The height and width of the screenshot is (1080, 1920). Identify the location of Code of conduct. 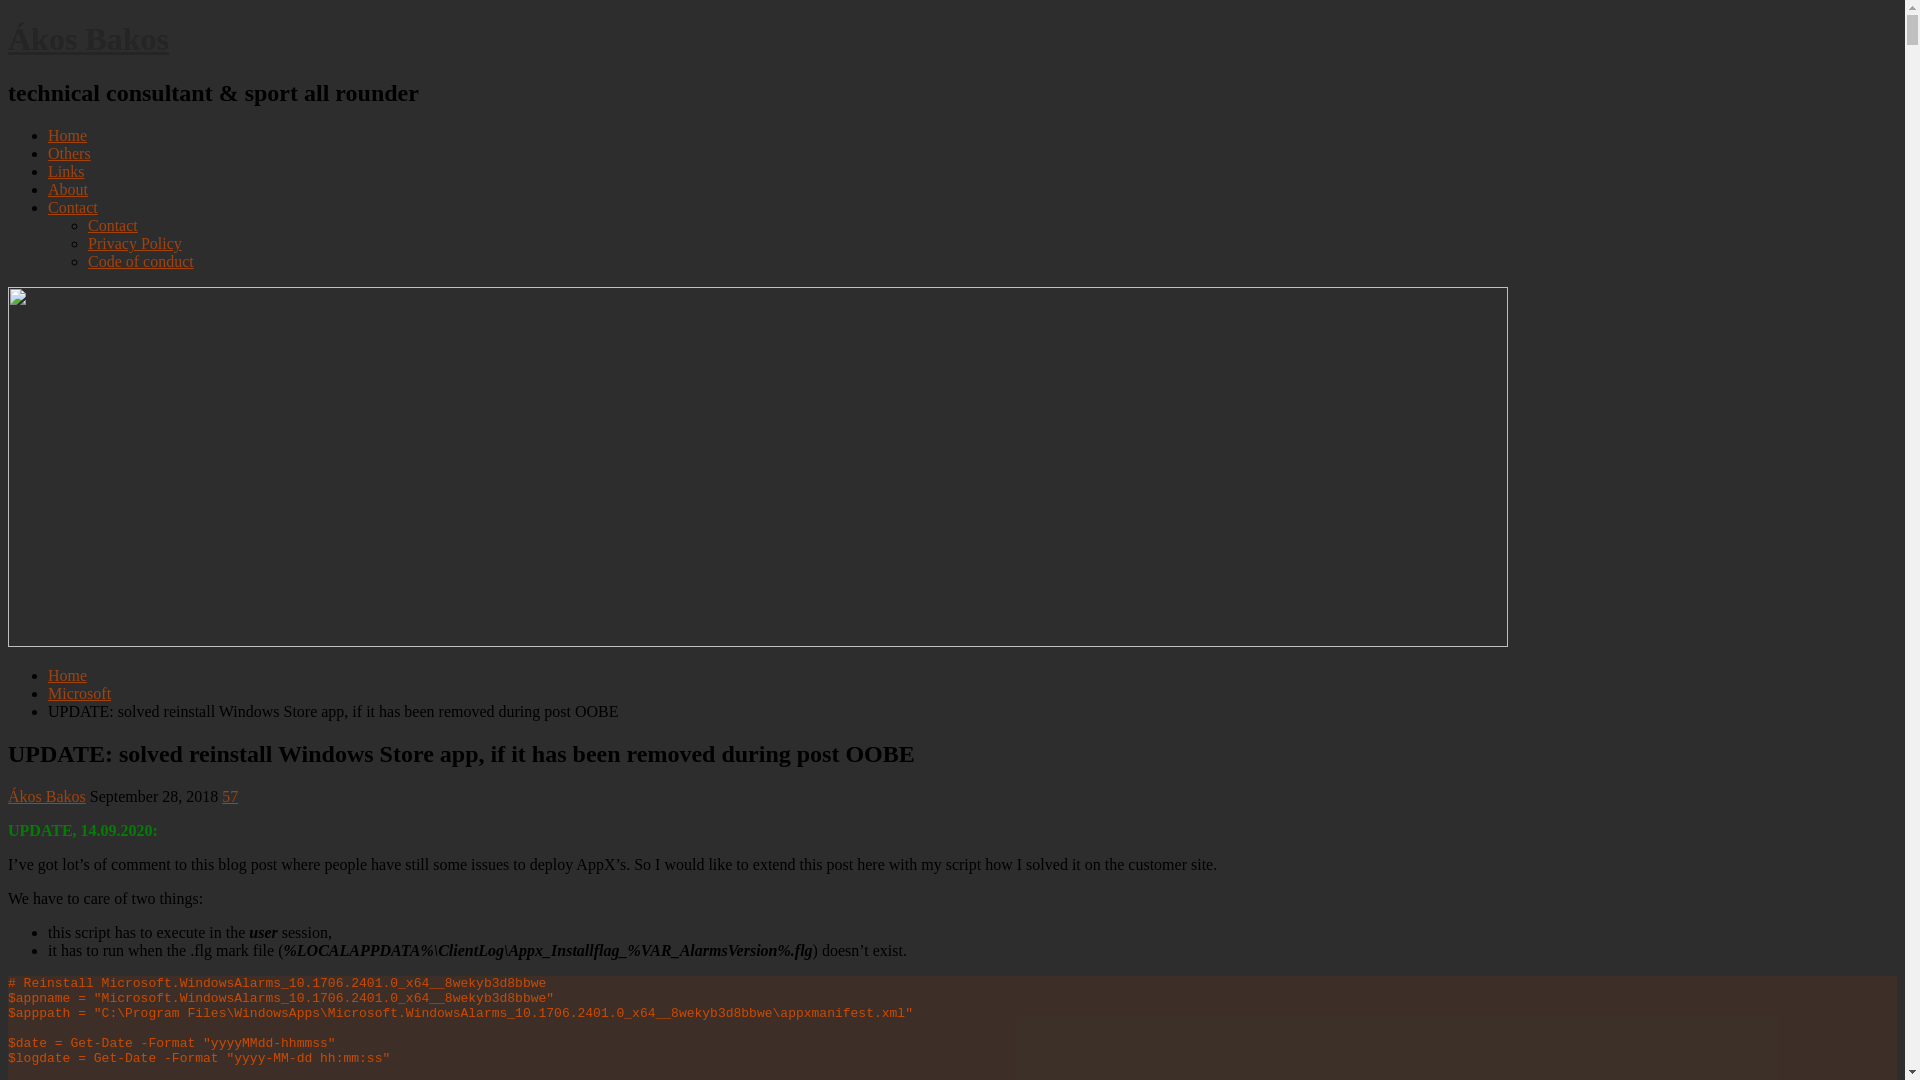
(141, 262).